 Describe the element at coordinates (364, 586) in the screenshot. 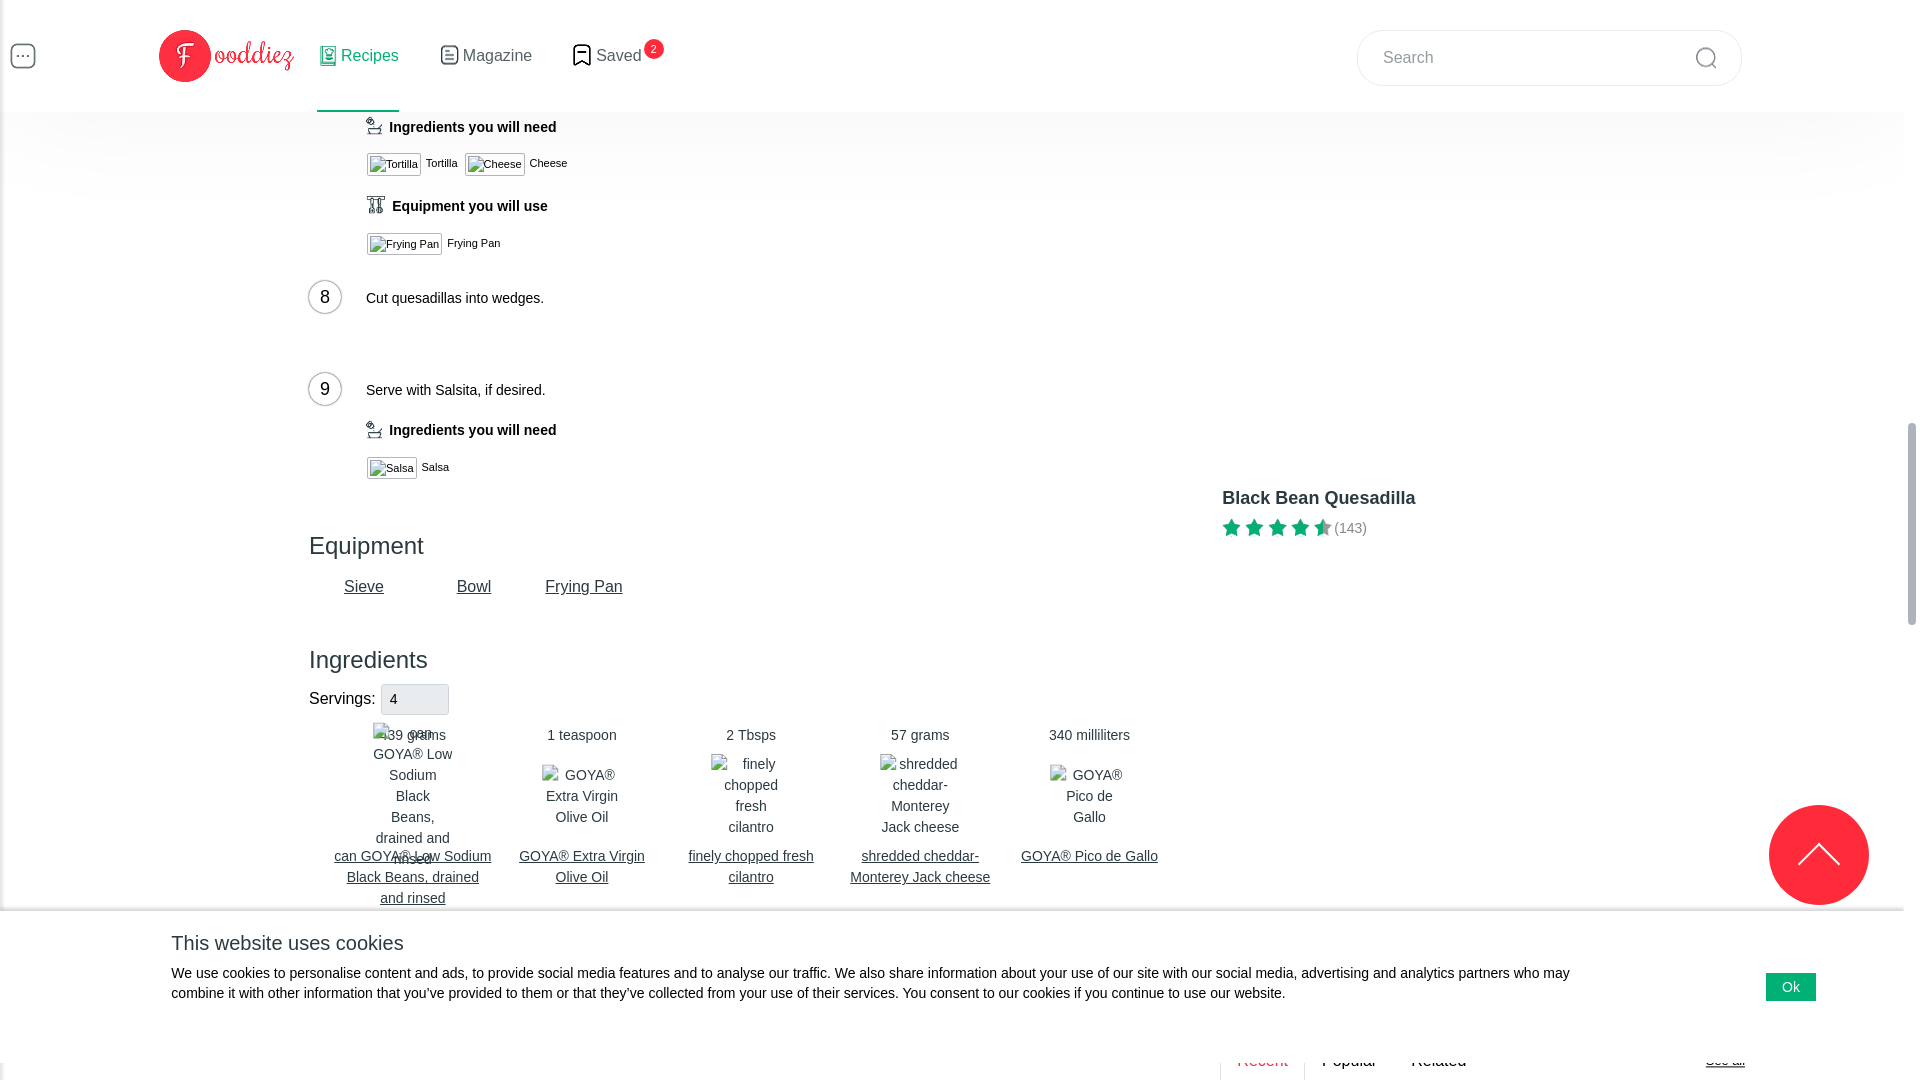

I see `Frying Pan` at that location.